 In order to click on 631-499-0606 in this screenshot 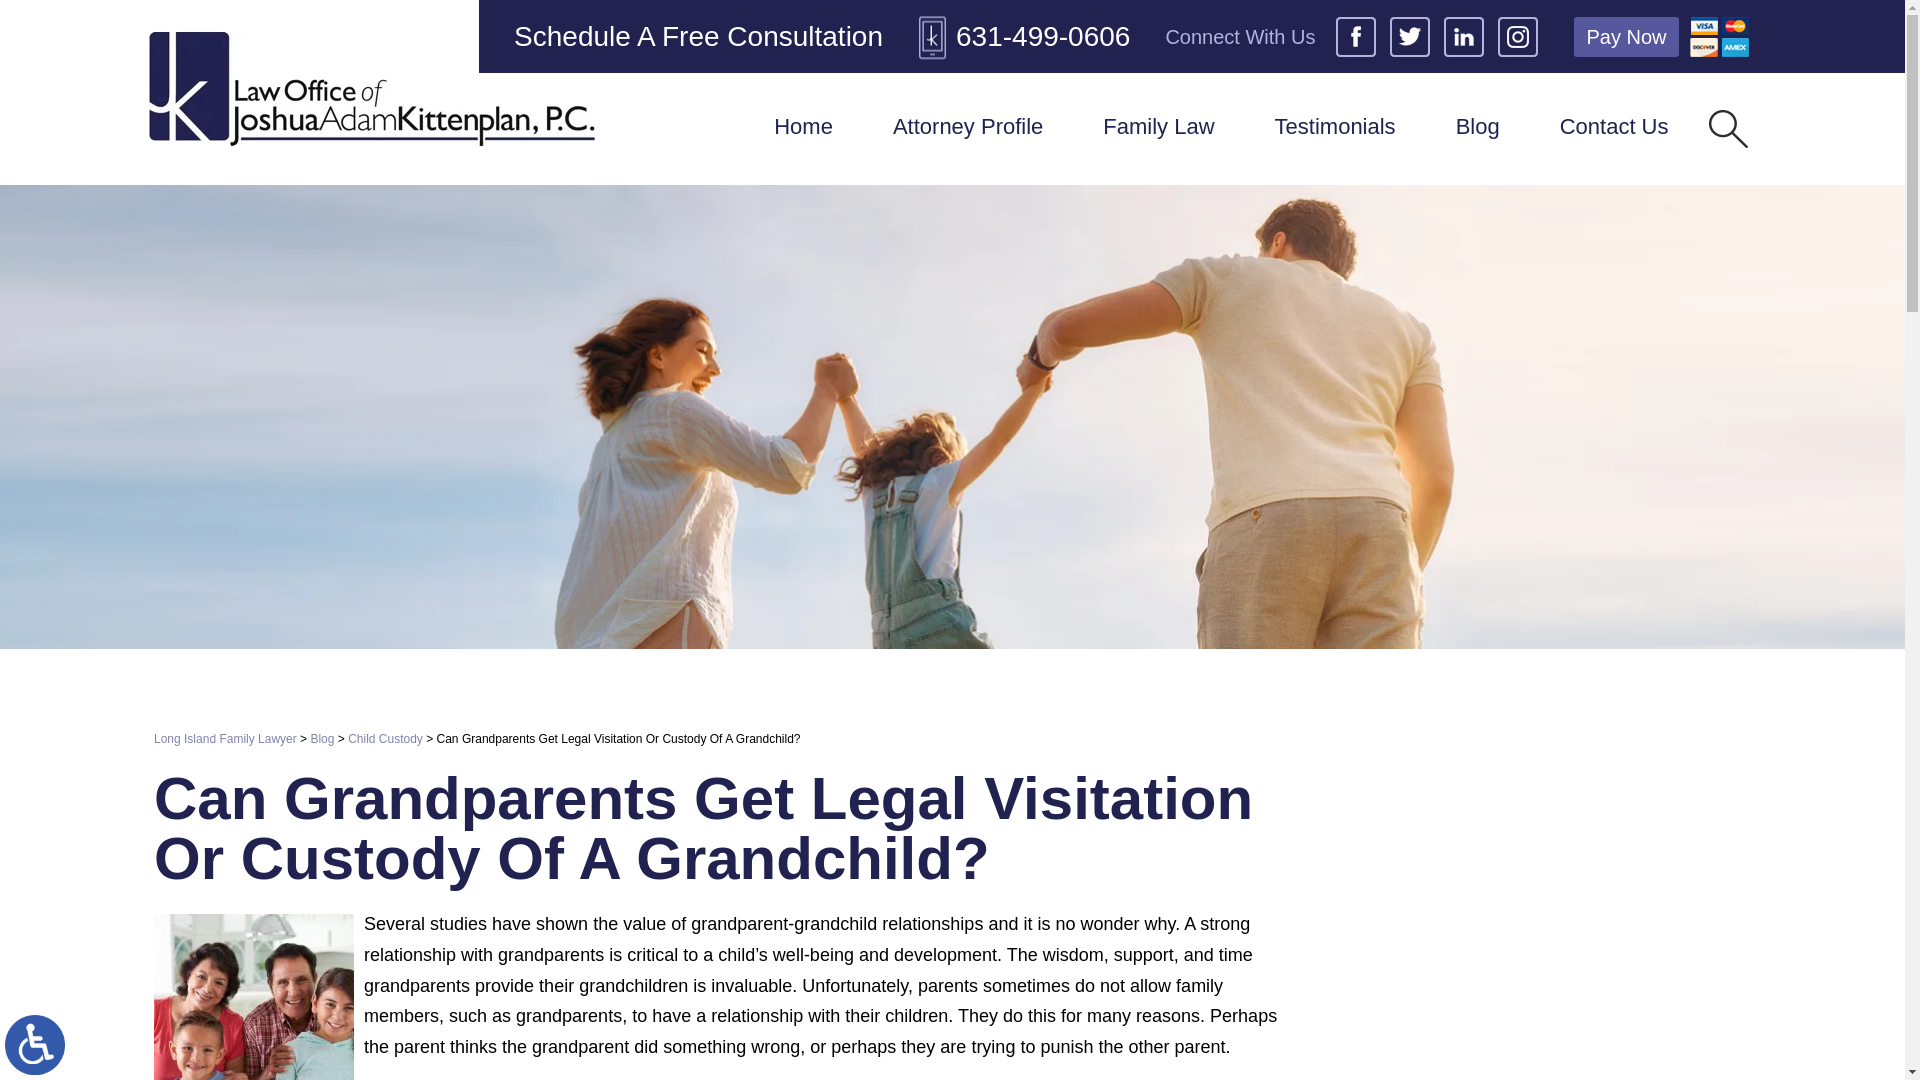, I will do `click(1024, 35)`.